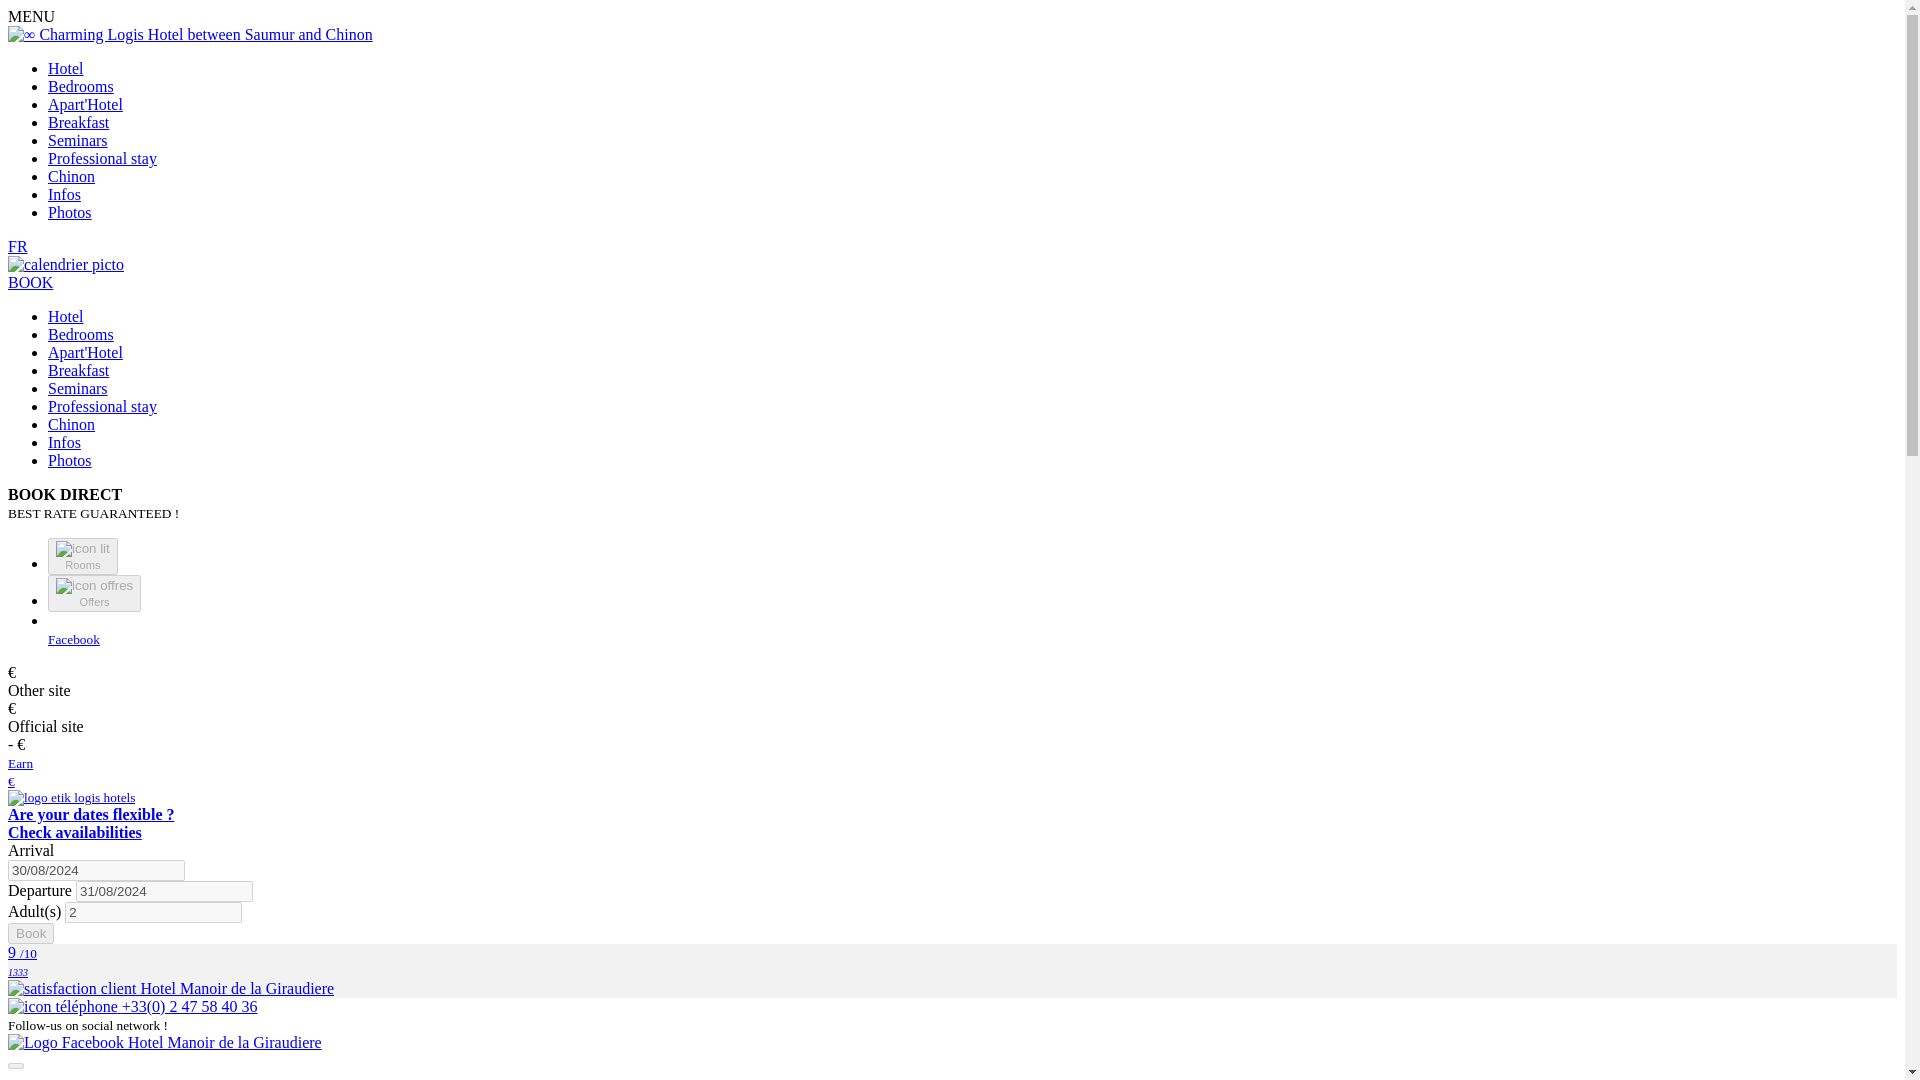 The width and height of the screenshot is (1920, 1080). What do you see at coordinates (78, 370) in the screenshot?
I see `Apart'Hotel` at bounding box center [78, 370].